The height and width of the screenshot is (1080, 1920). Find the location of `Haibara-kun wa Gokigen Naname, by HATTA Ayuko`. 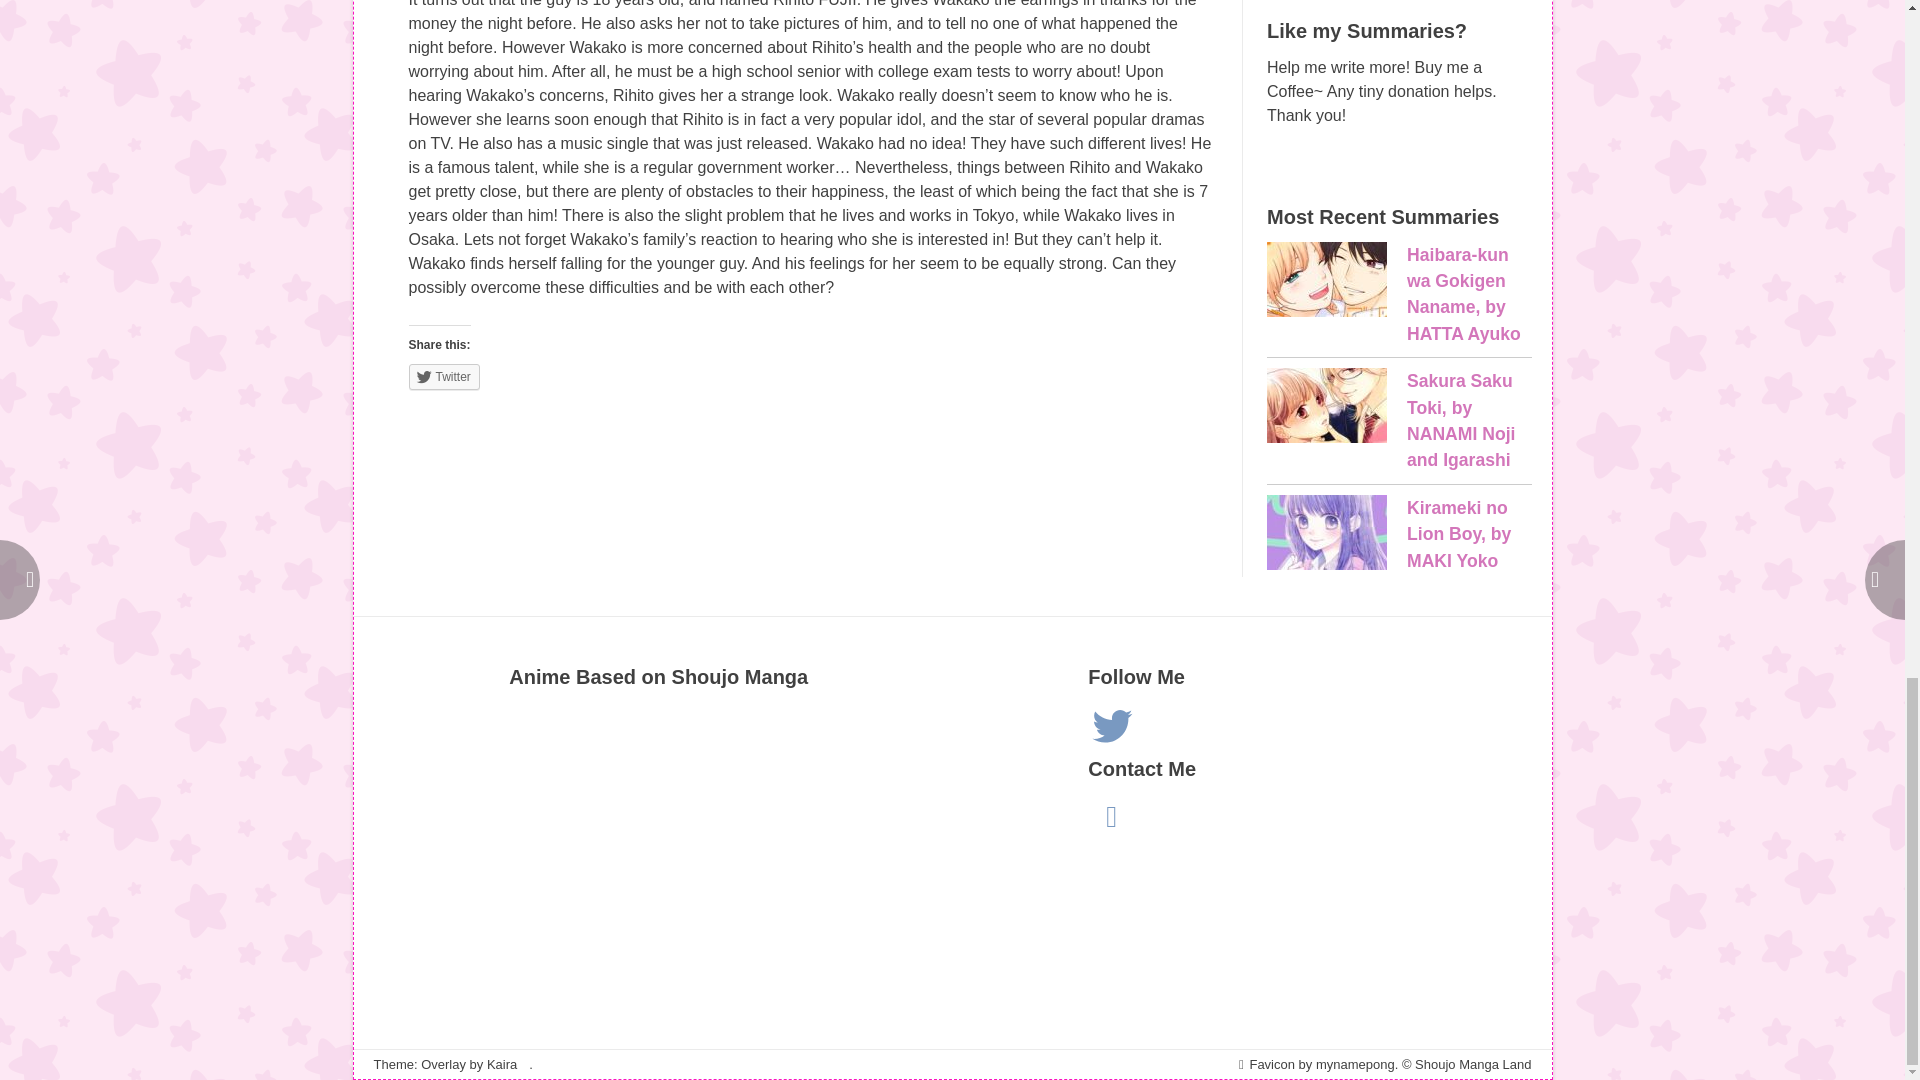

Haibara-kun wa Gokigen Naname, by HATTA Ayuko is located at coordinates (1464, 294).